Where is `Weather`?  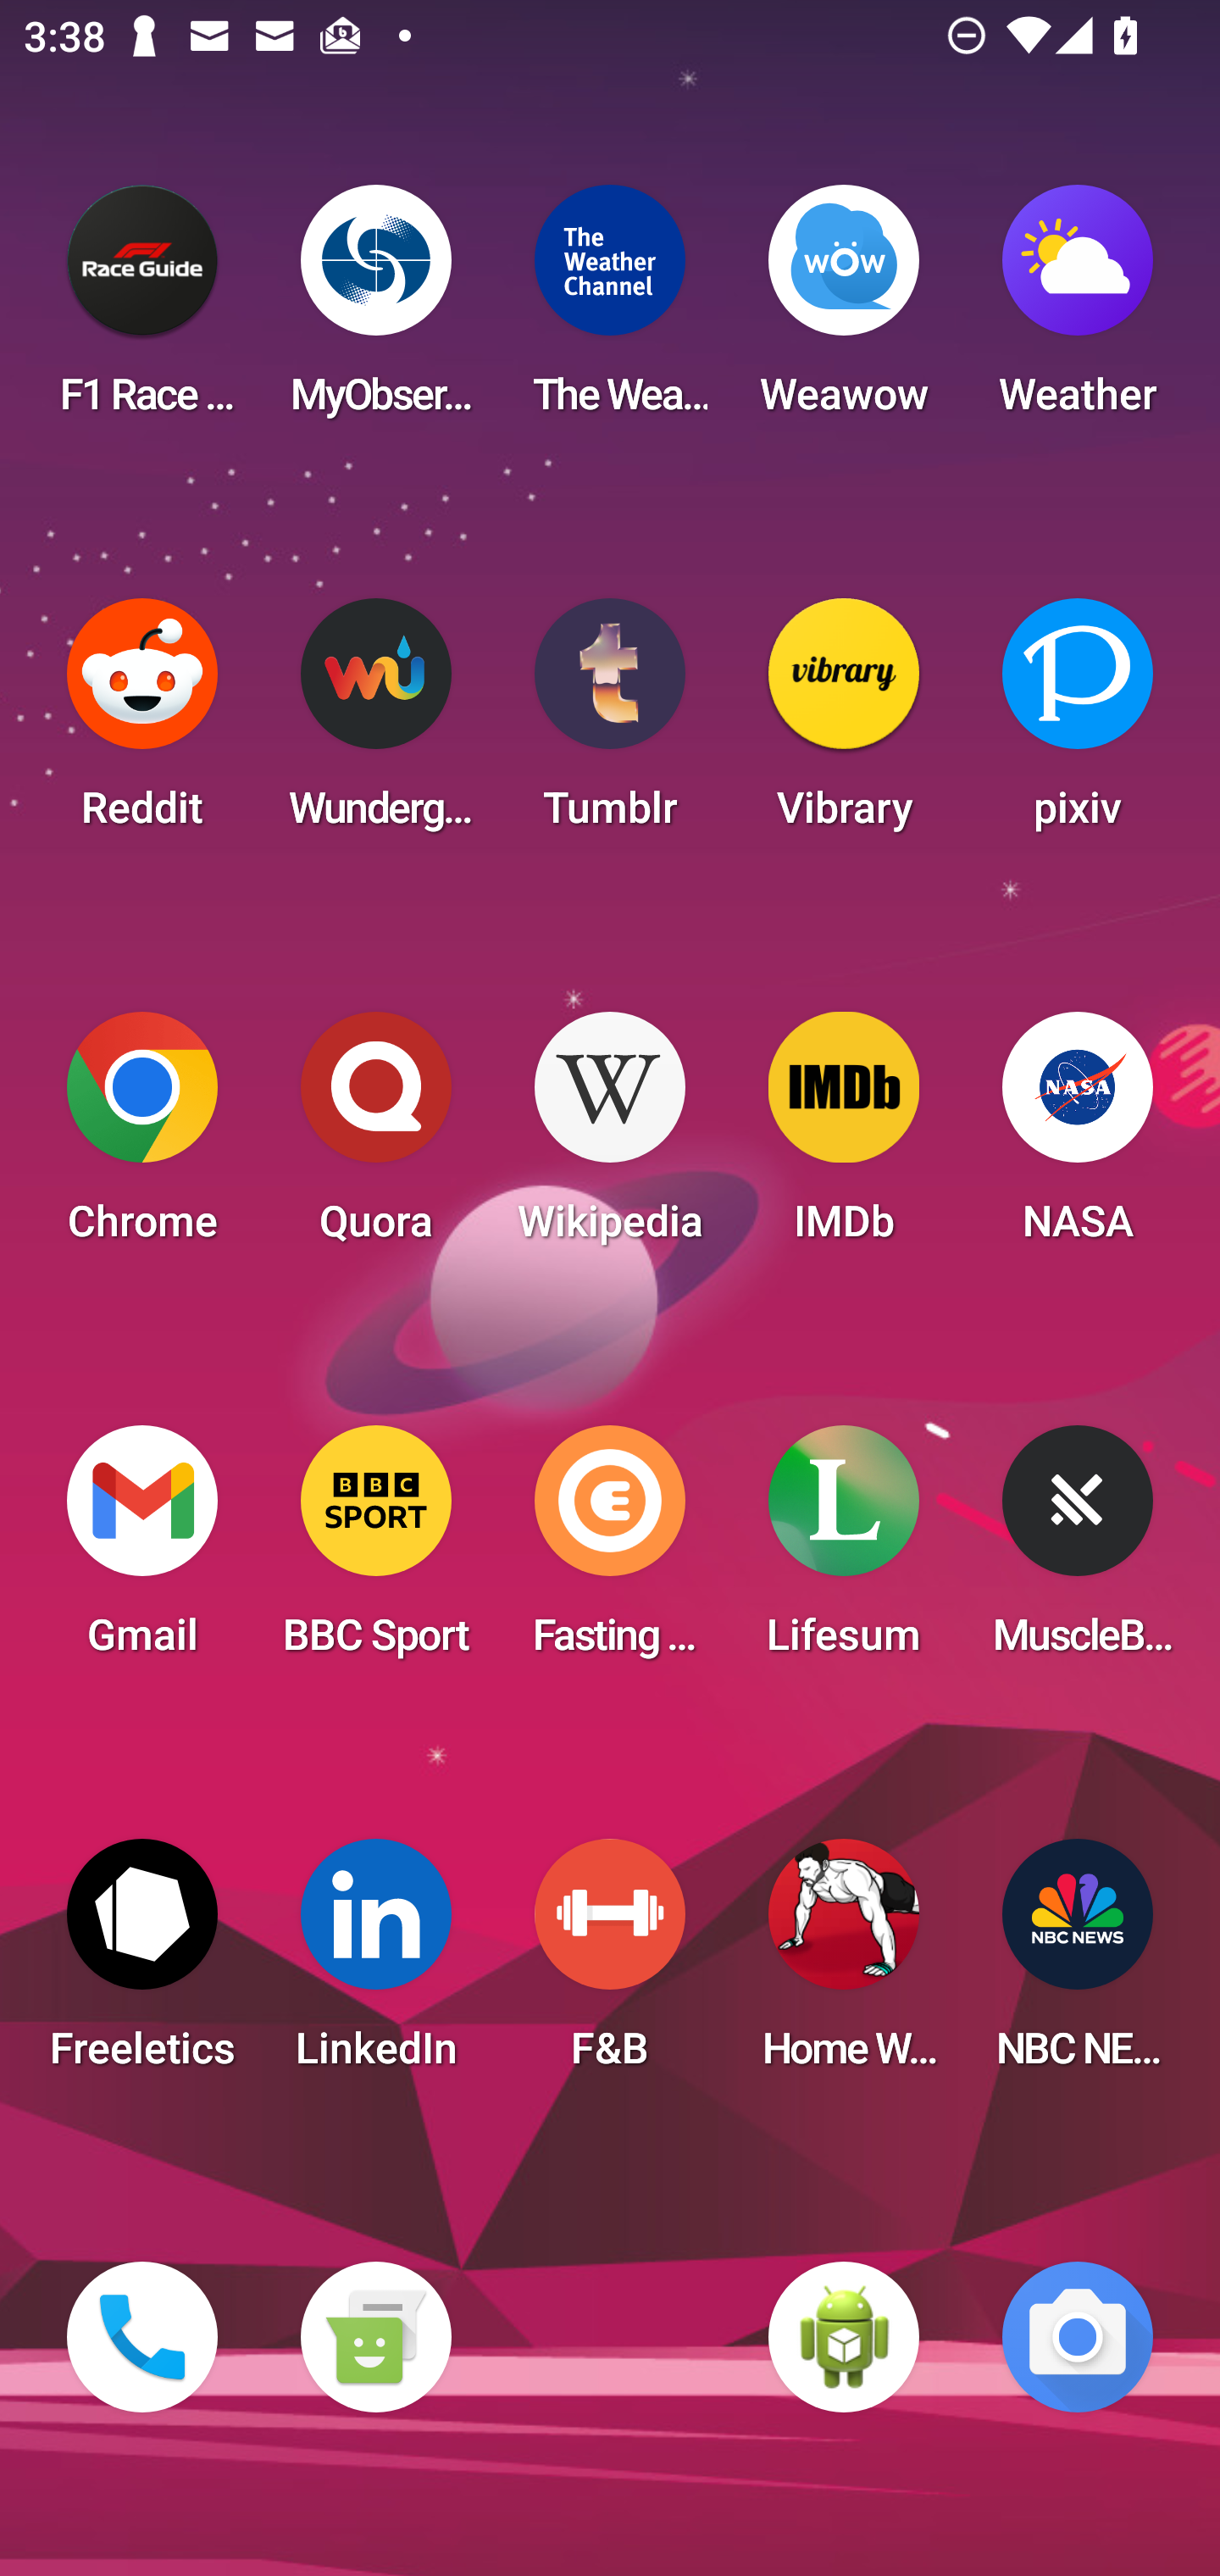 Weather is located at coordinates (1078, 310).